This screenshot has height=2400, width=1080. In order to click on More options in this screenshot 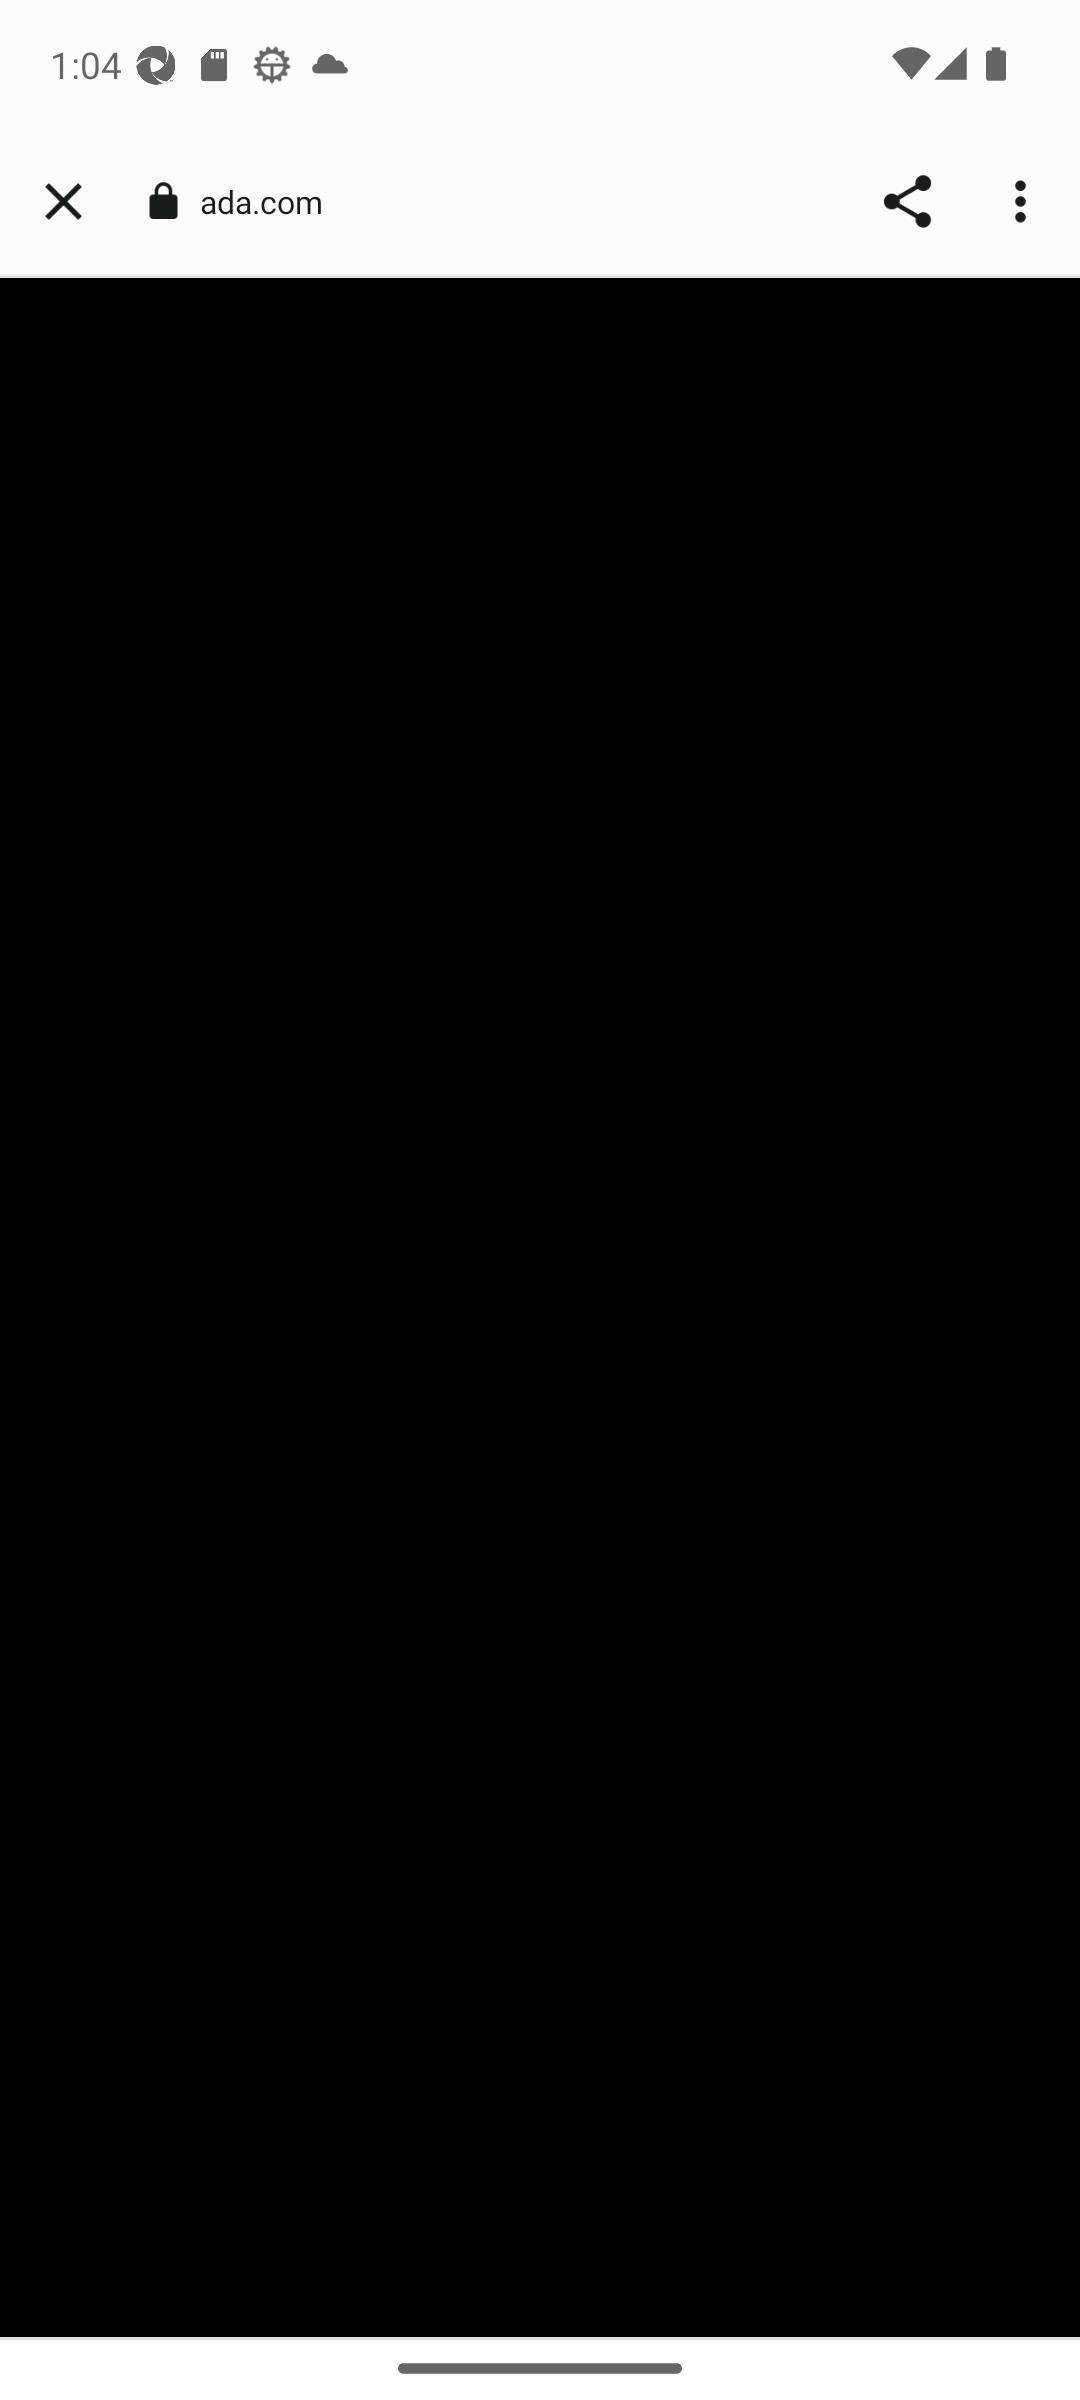, I will do `click(1024, 202)`.